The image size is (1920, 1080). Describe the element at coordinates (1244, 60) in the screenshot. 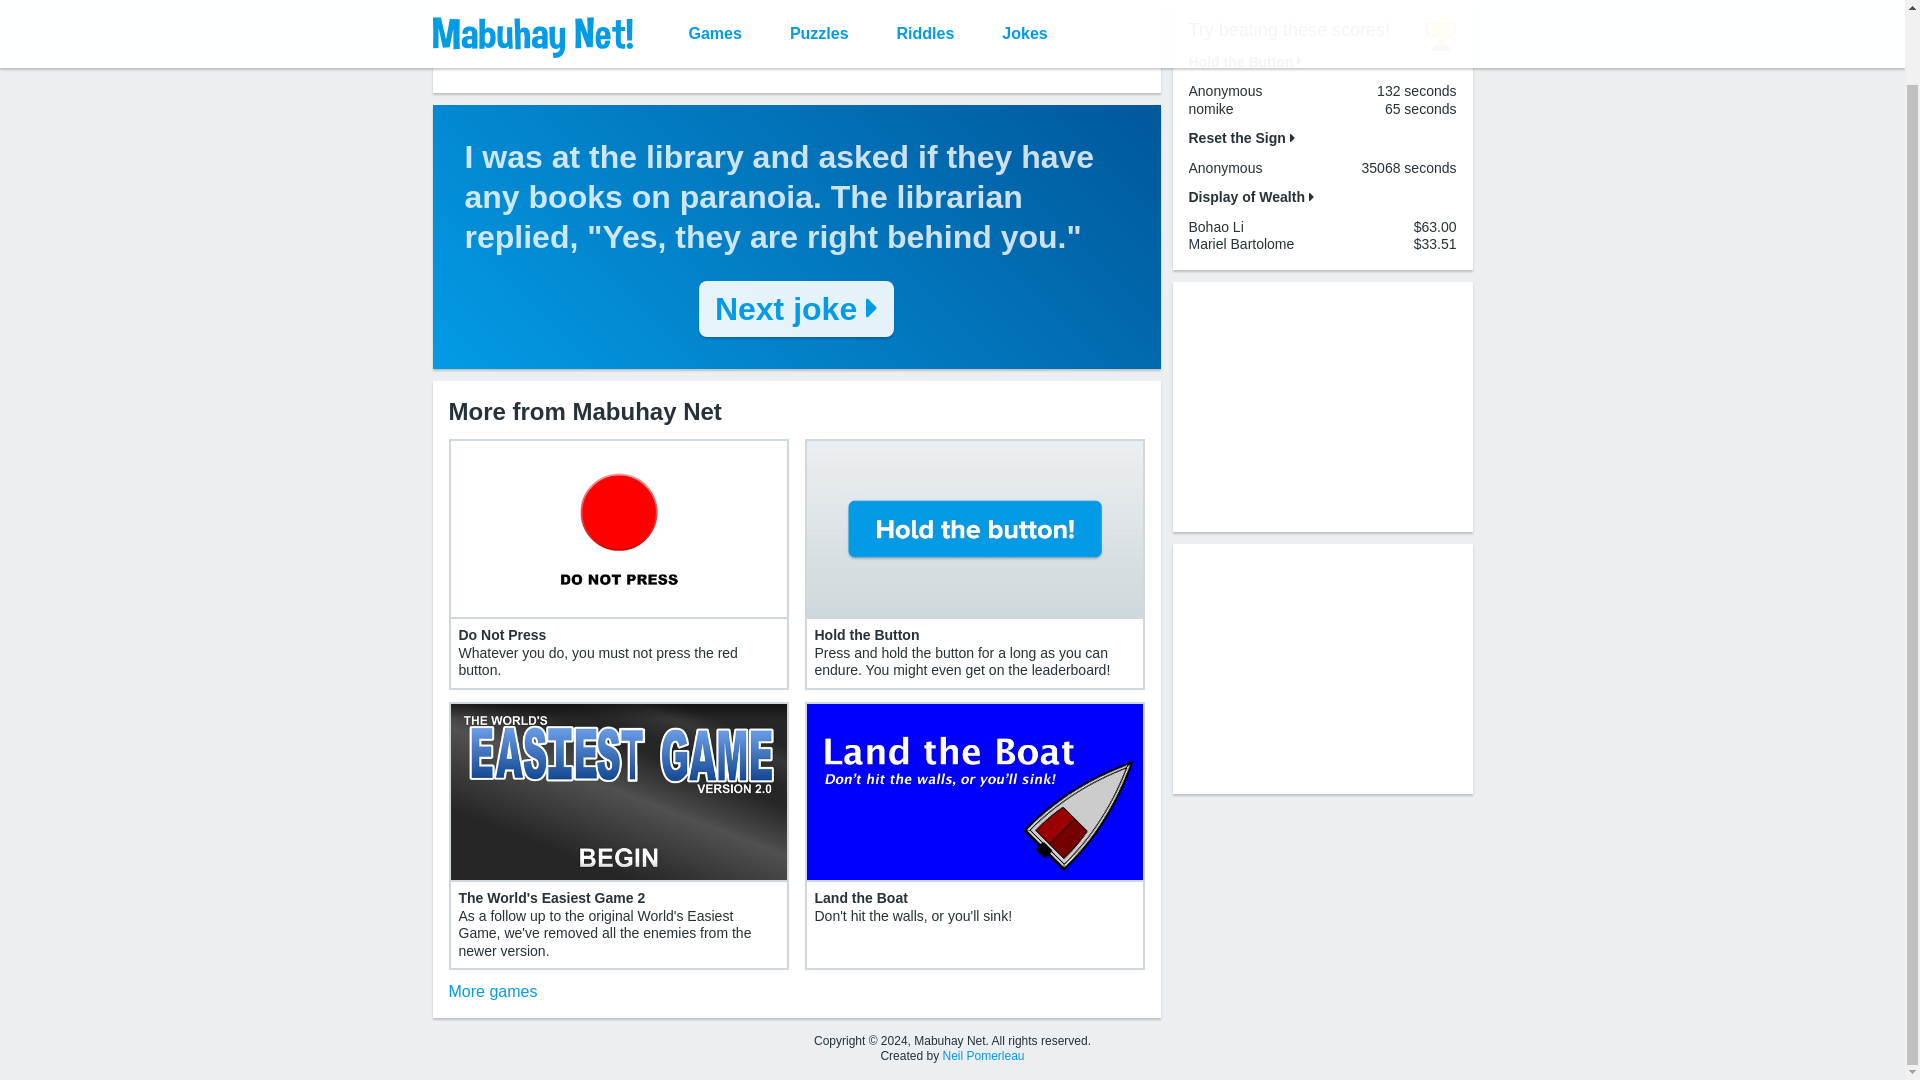

I see `Hold the Button` at that location.